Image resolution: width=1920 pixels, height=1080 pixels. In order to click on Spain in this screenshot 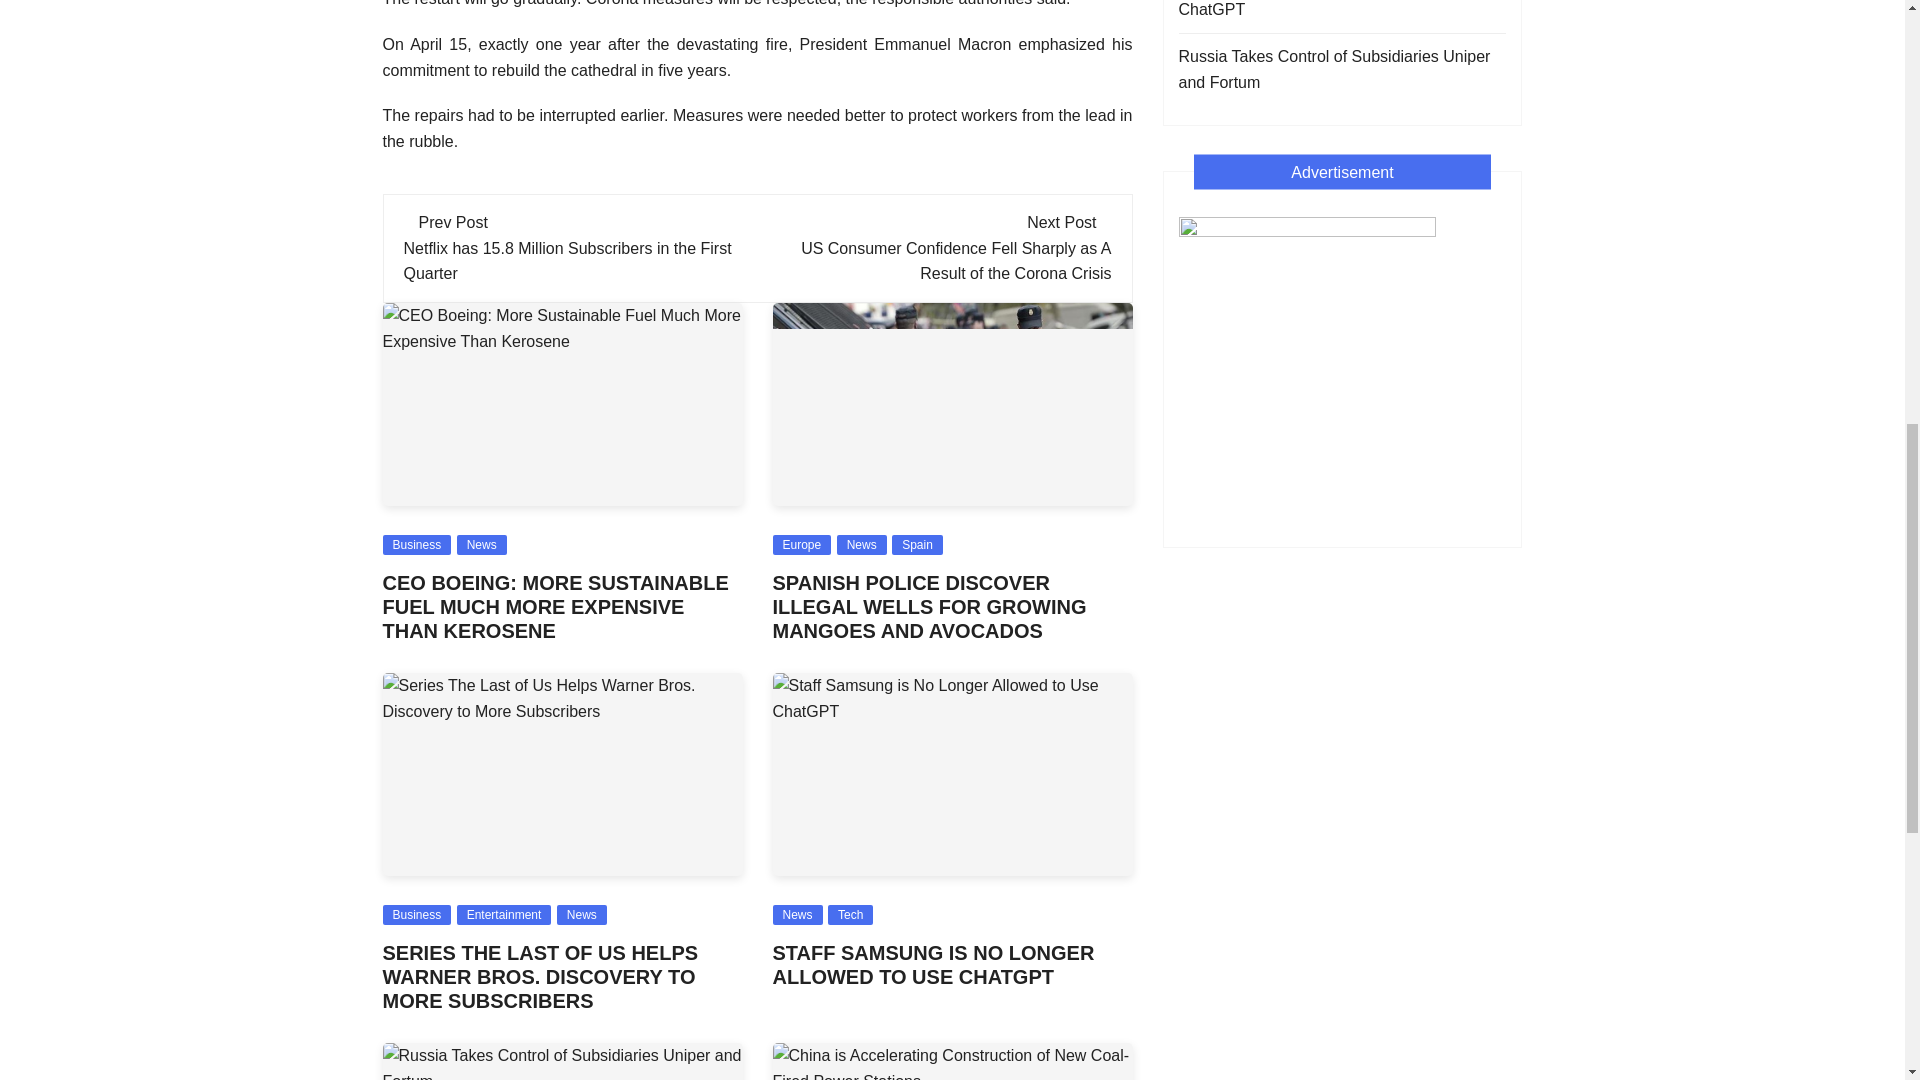, I will do `click(917, 544)`.